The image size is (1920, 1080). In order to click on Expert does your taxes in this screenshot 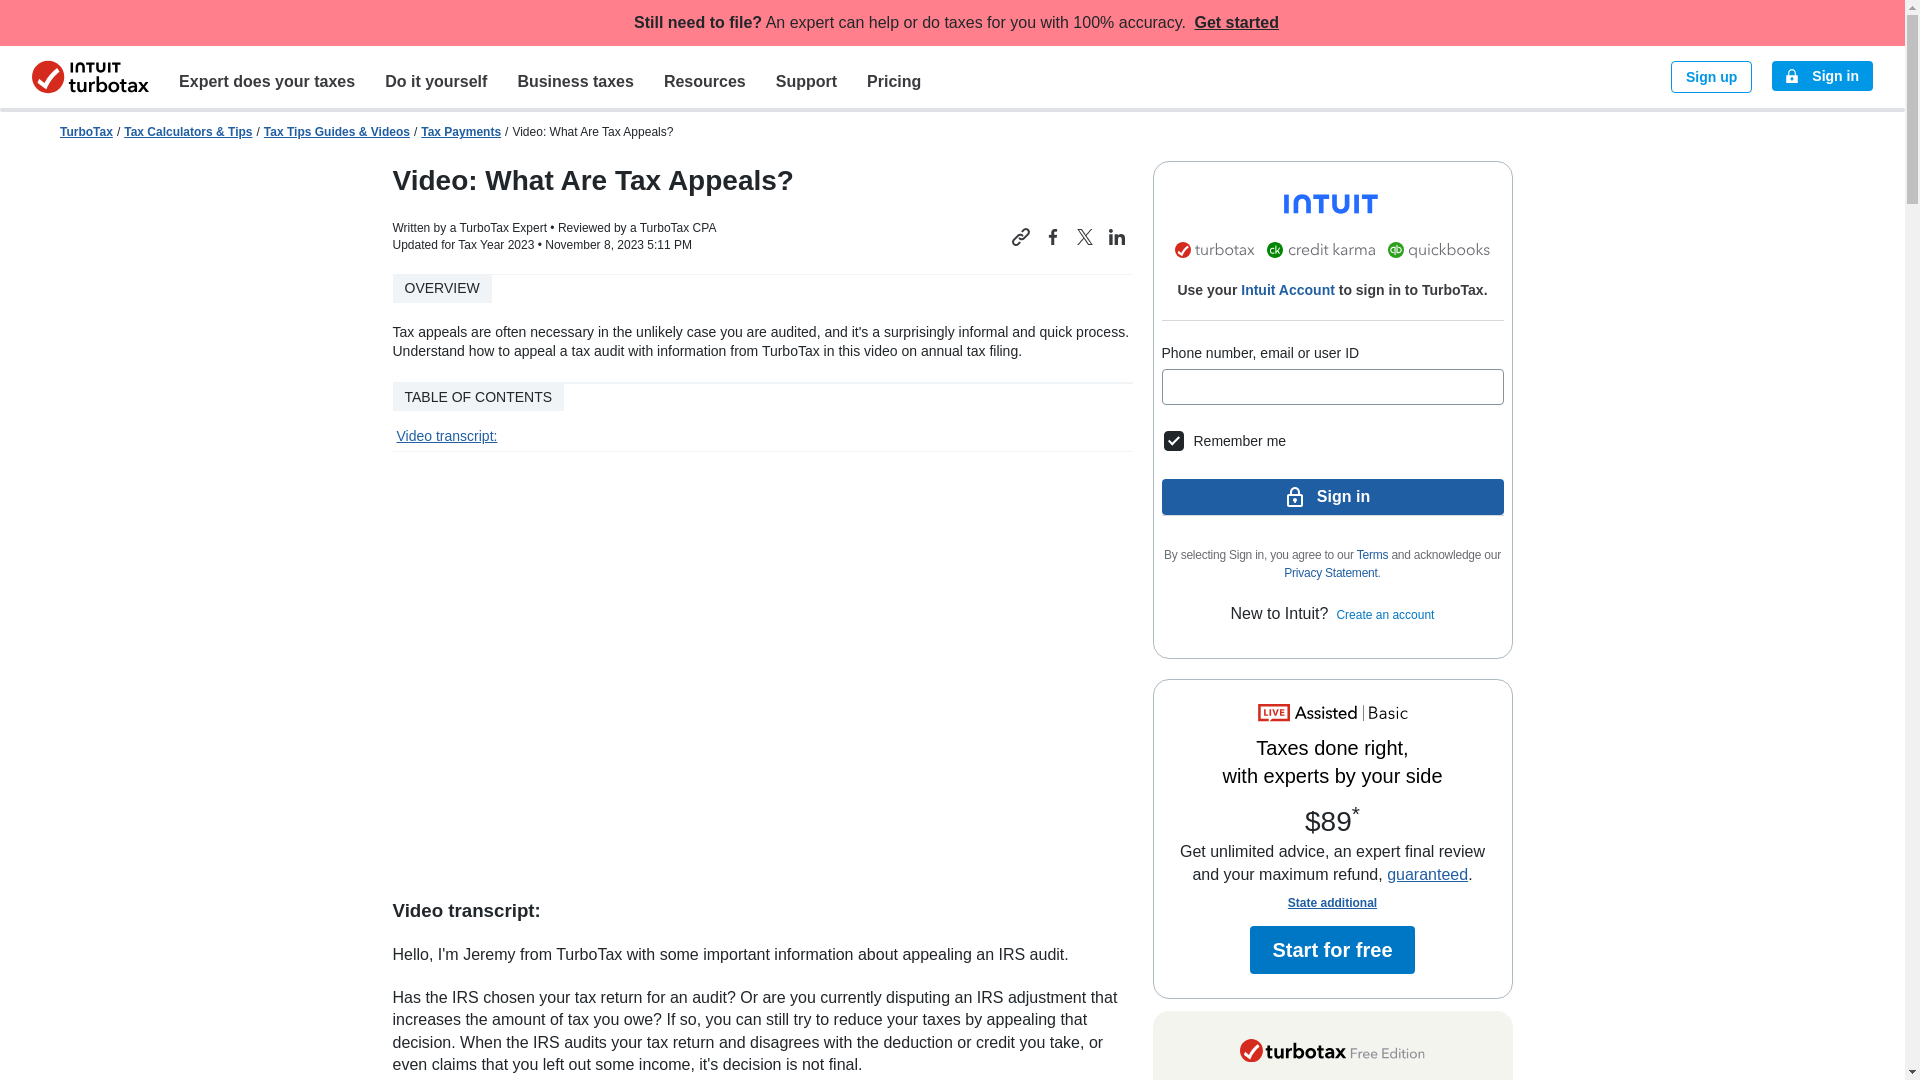, I will do `click(266, 80)`.